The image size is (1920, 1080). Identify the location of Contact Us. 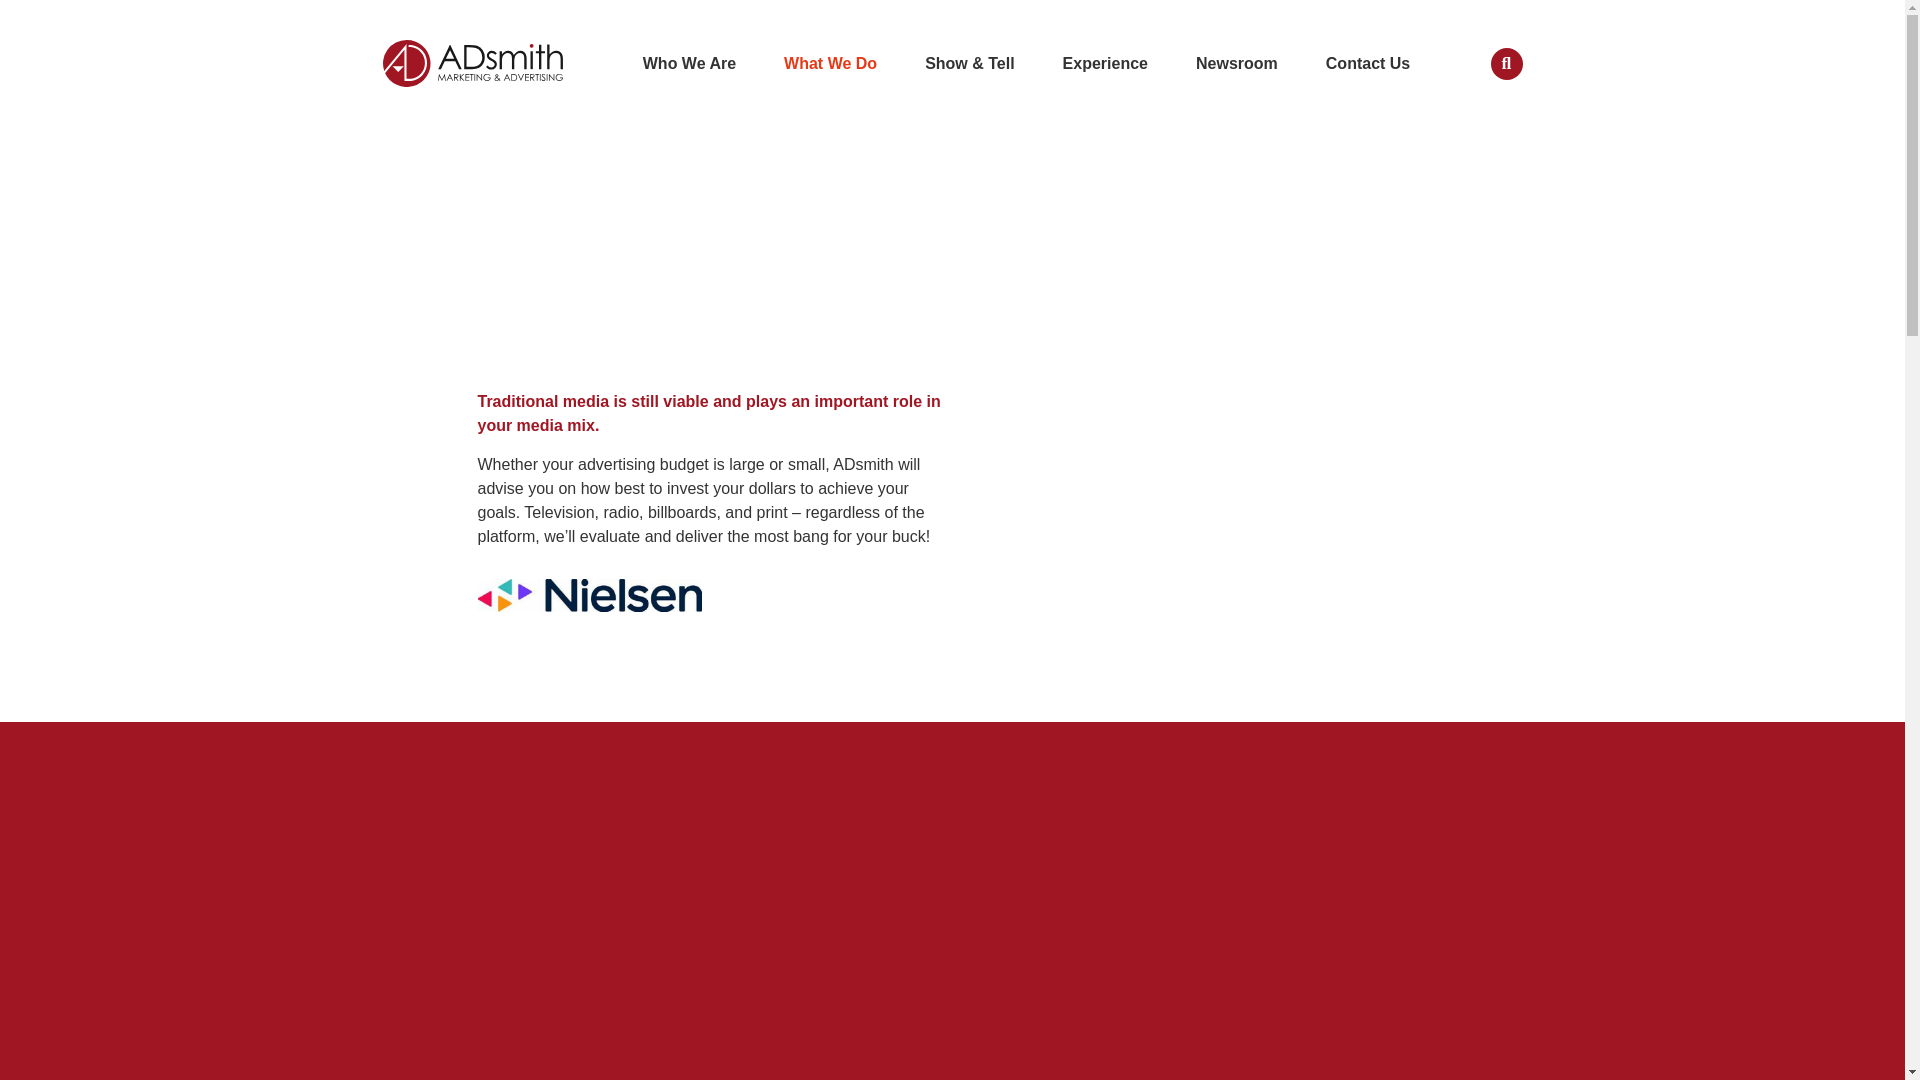
(1368, 64).